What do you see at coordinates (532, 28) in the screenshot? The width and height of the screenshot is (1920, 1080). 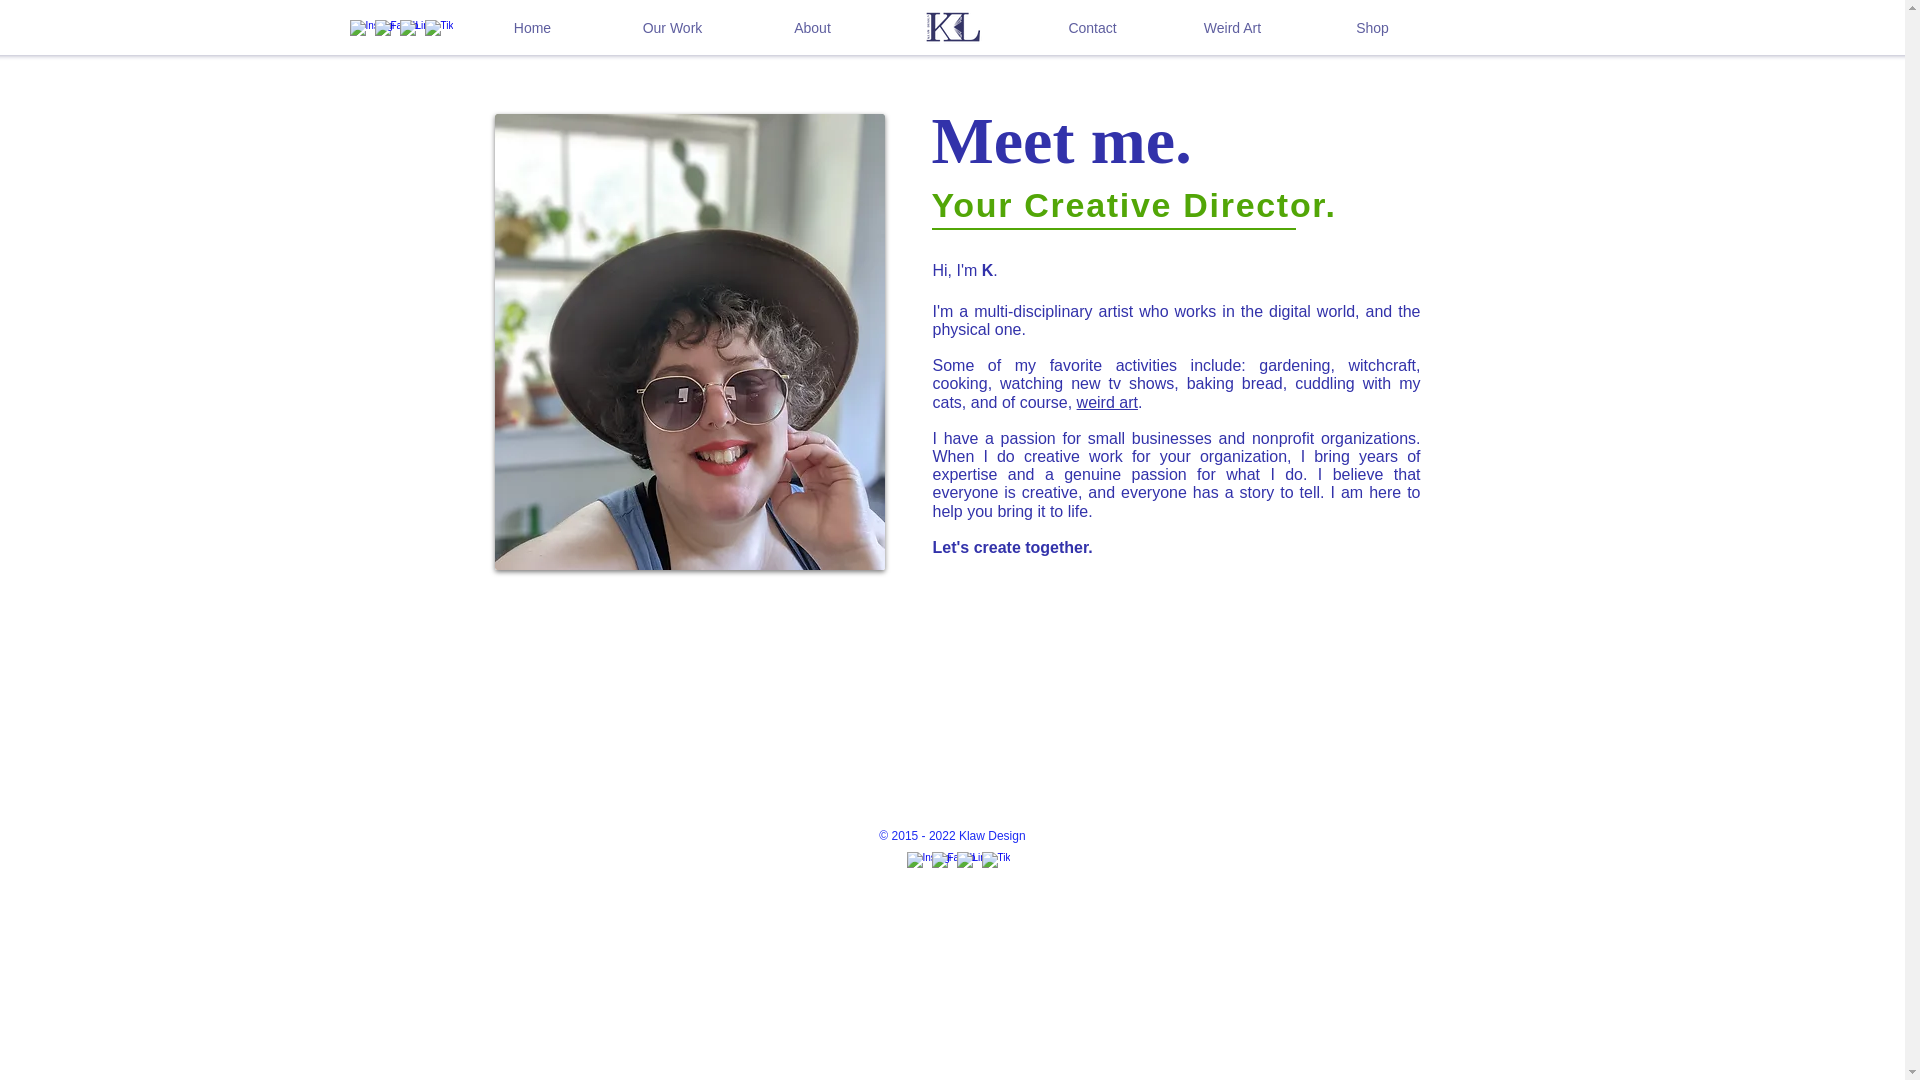 I see `Home` at bounding box center [532, 28].